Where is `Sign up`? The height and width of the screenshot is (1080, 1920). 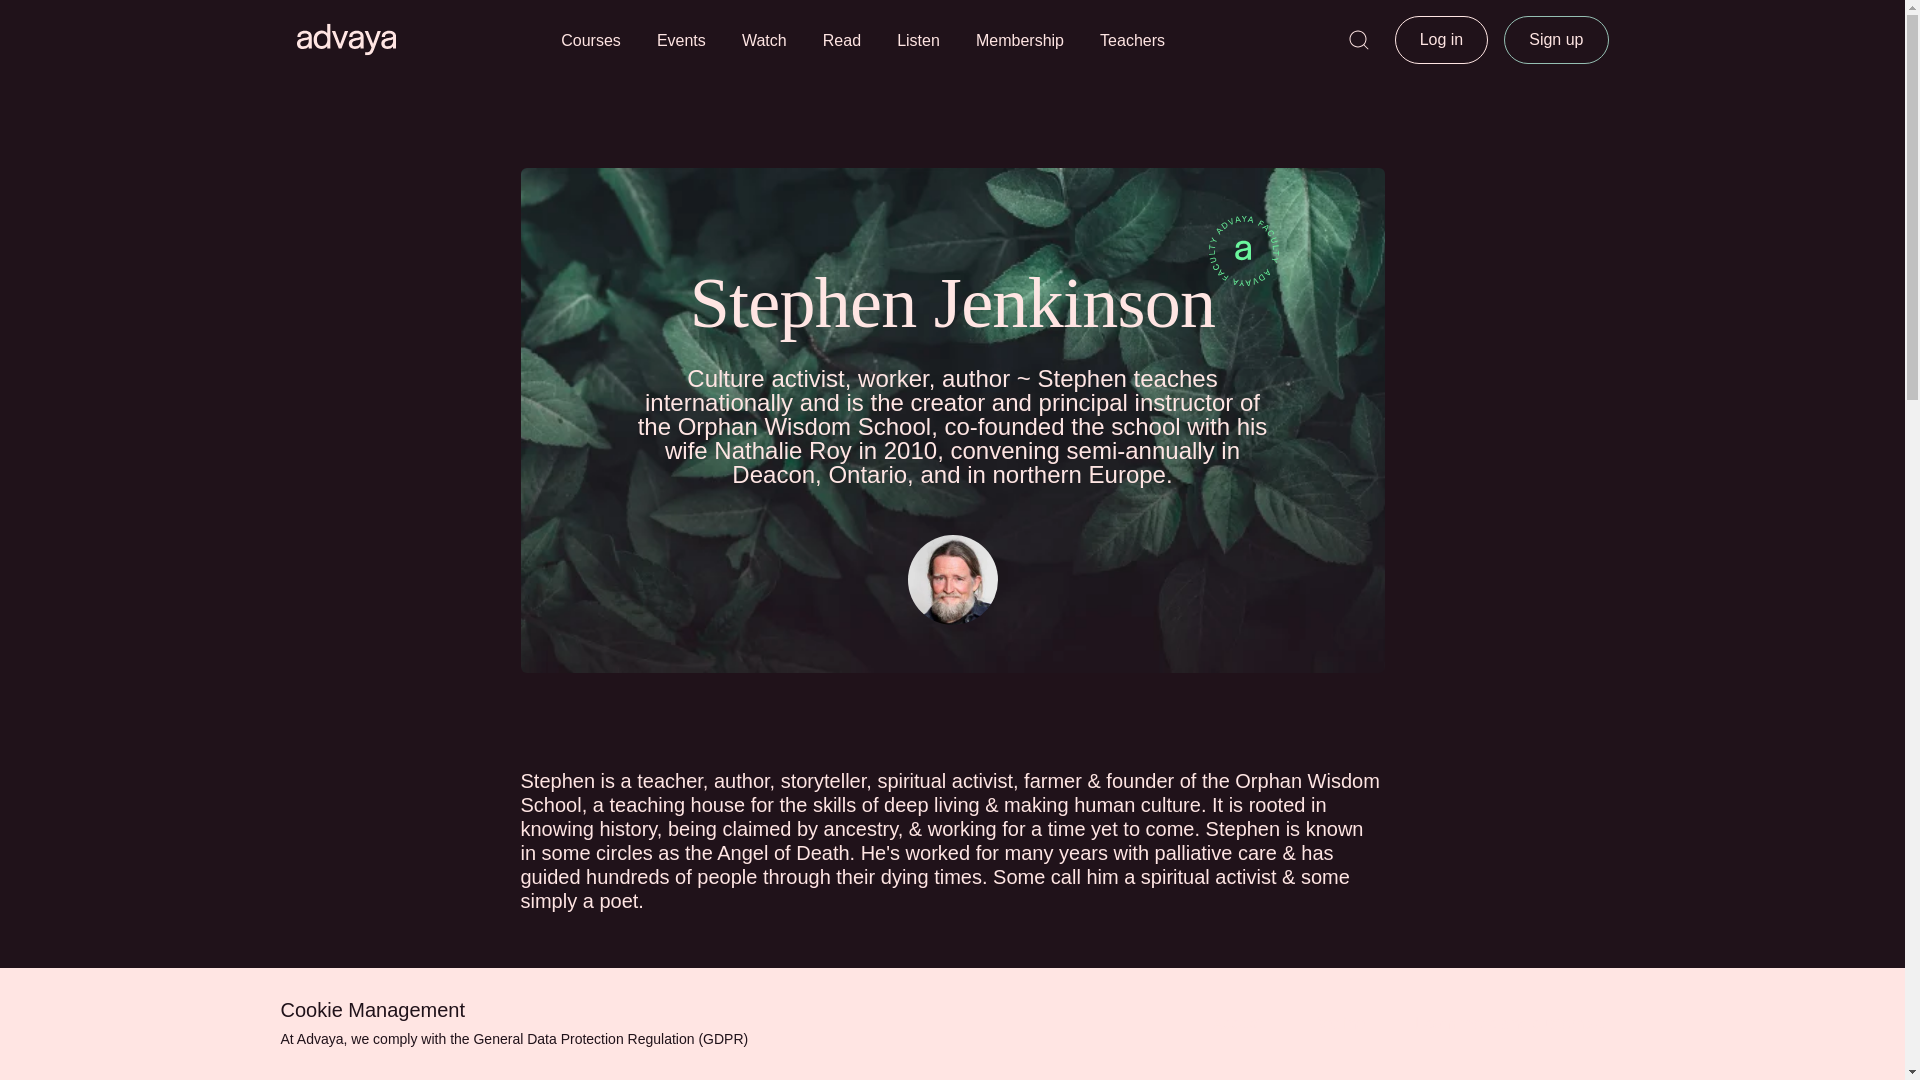 Sign up is located at coordinates (1556, 40).